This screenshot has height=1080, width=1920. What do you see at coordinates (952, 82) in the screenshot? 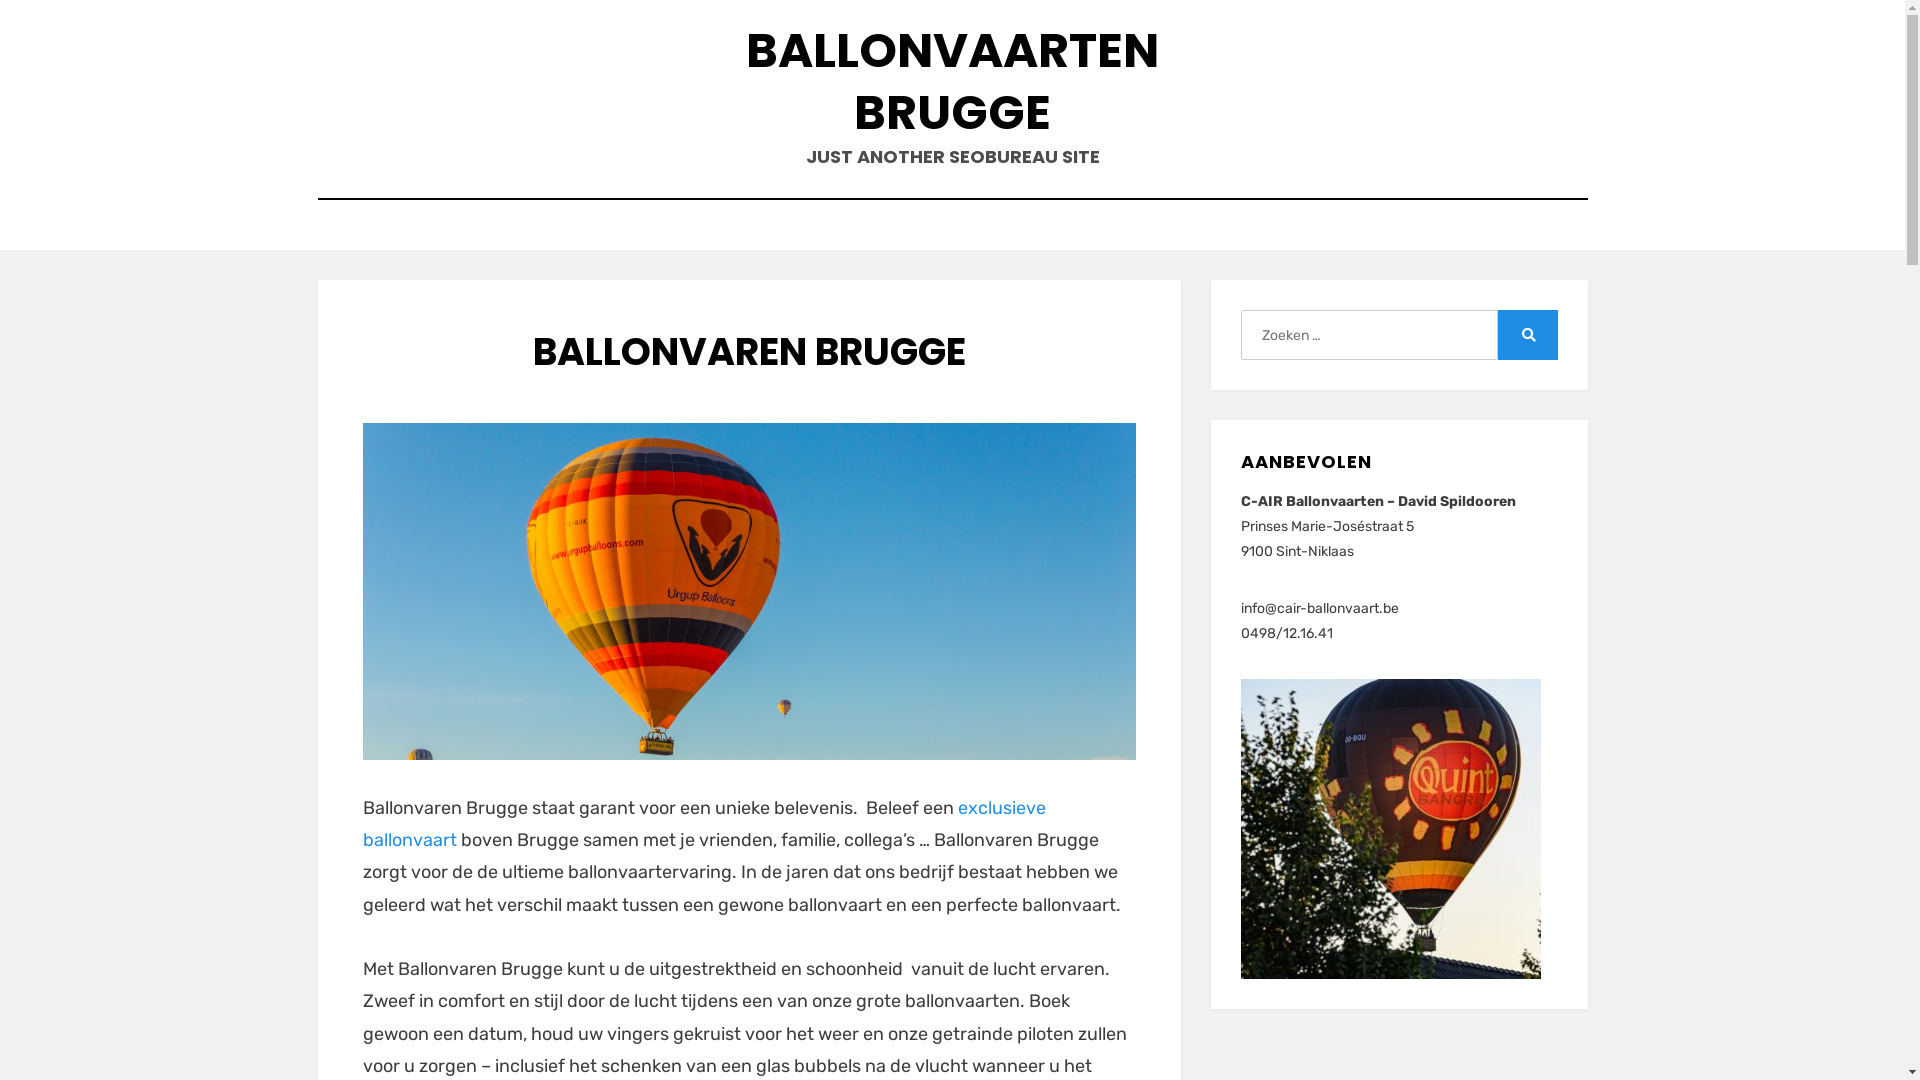
I see `BALLONVAARTEN BRUGGE` at bounding box center [952, 82].